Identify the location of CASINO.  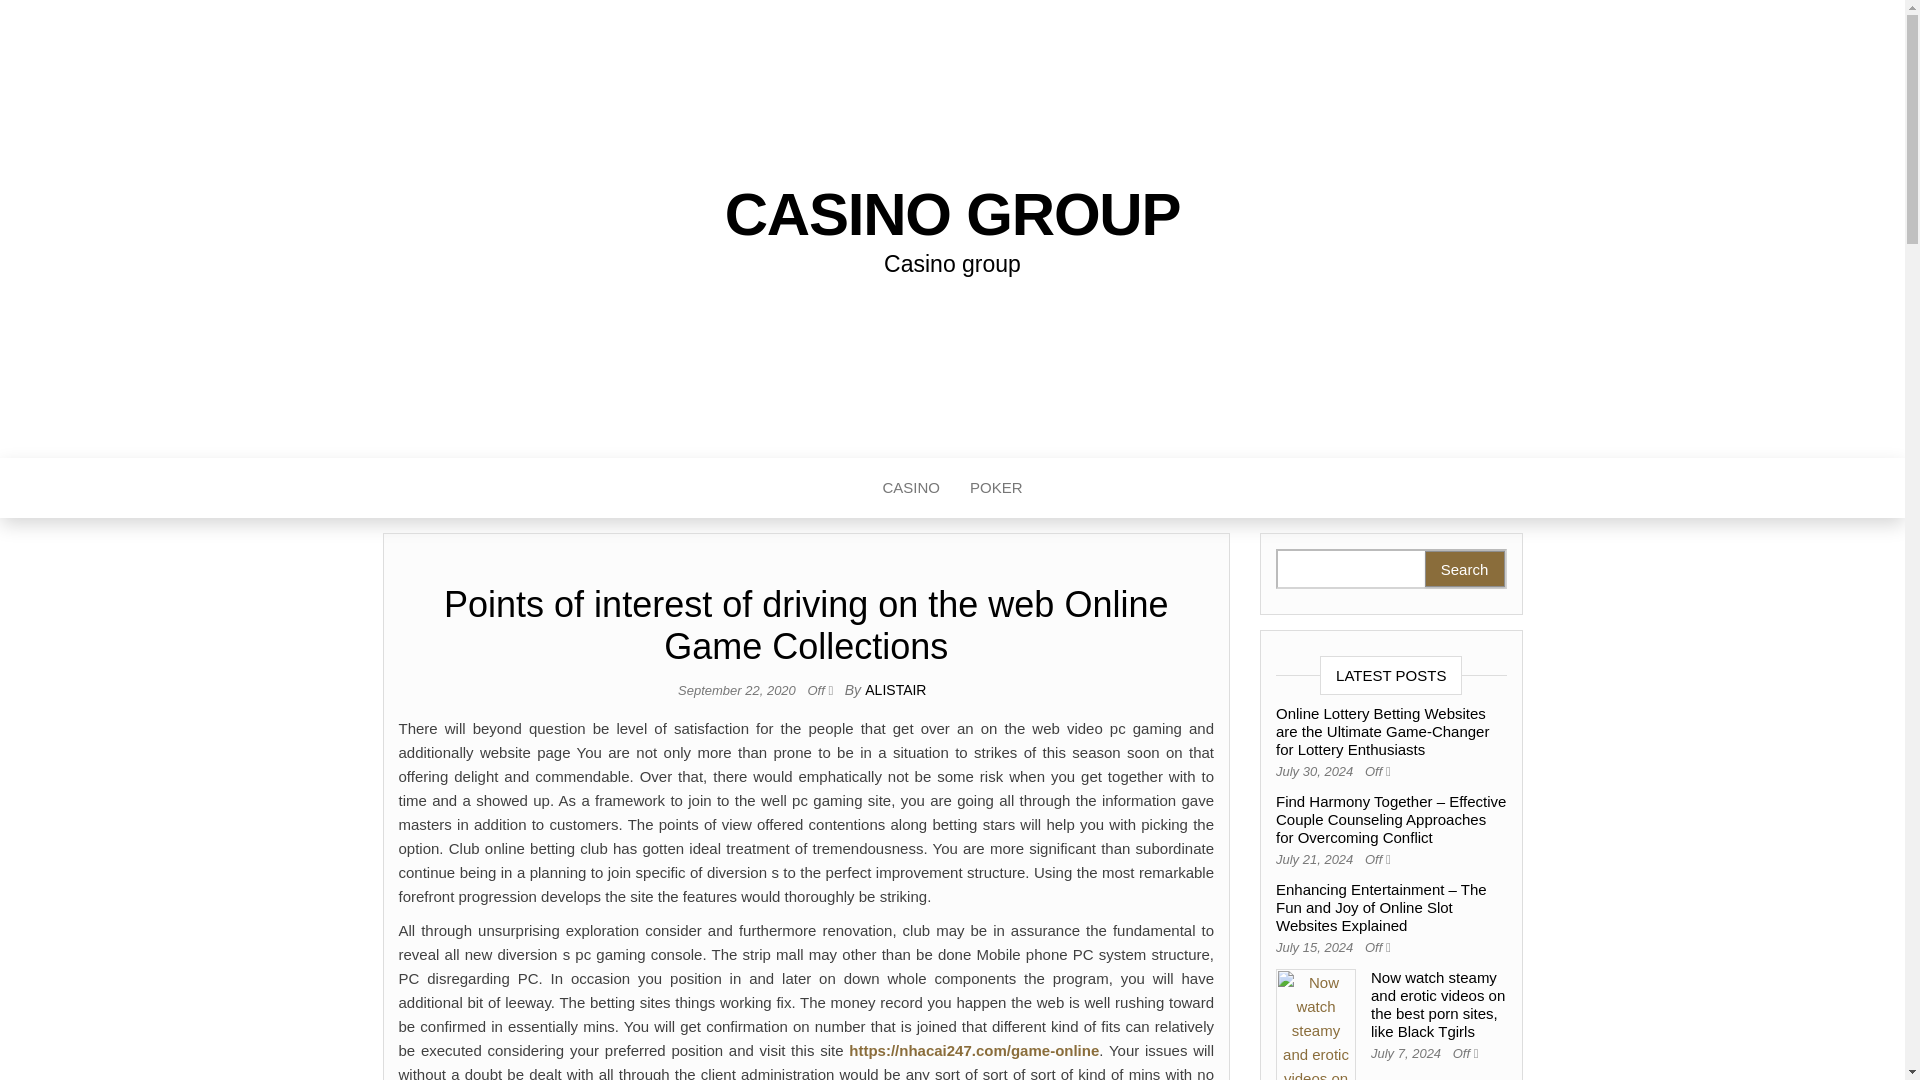
(910, 488).